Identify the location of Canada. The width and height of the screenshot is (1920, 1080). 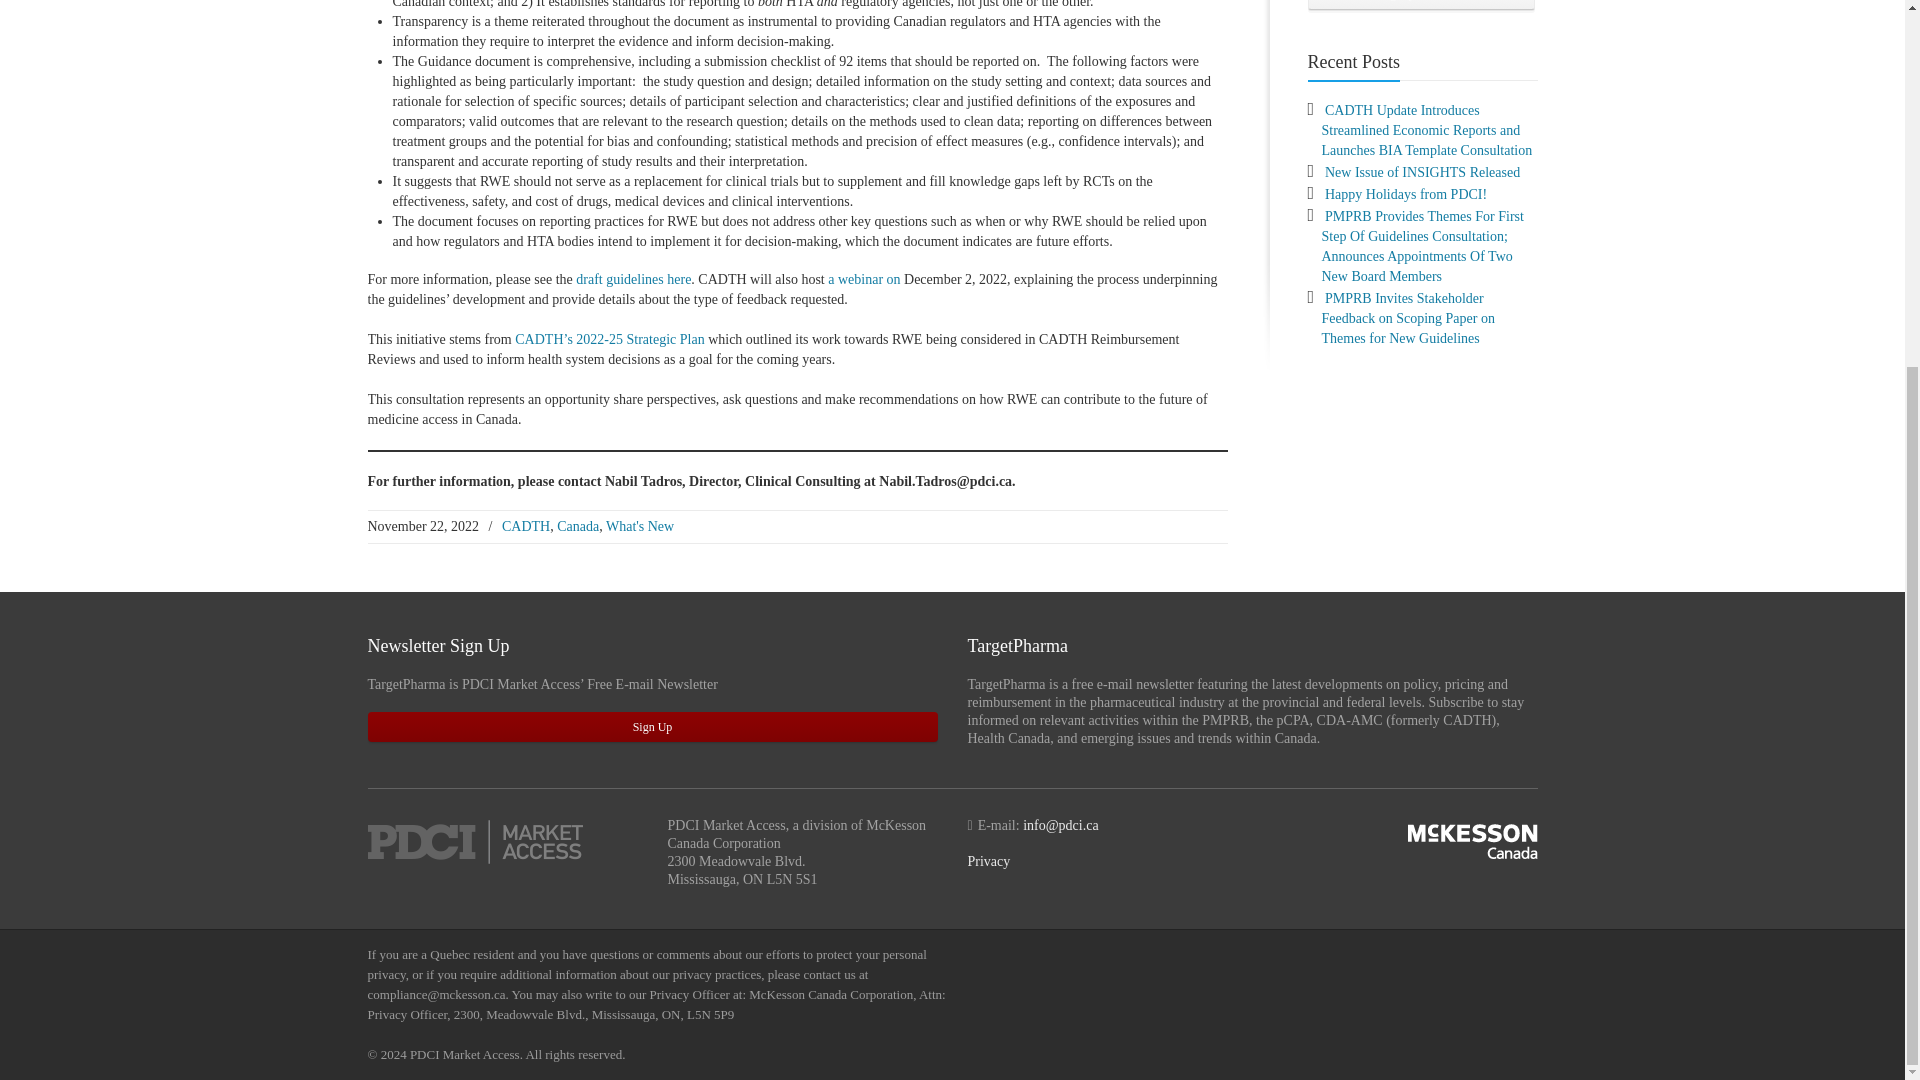
(578, 526).